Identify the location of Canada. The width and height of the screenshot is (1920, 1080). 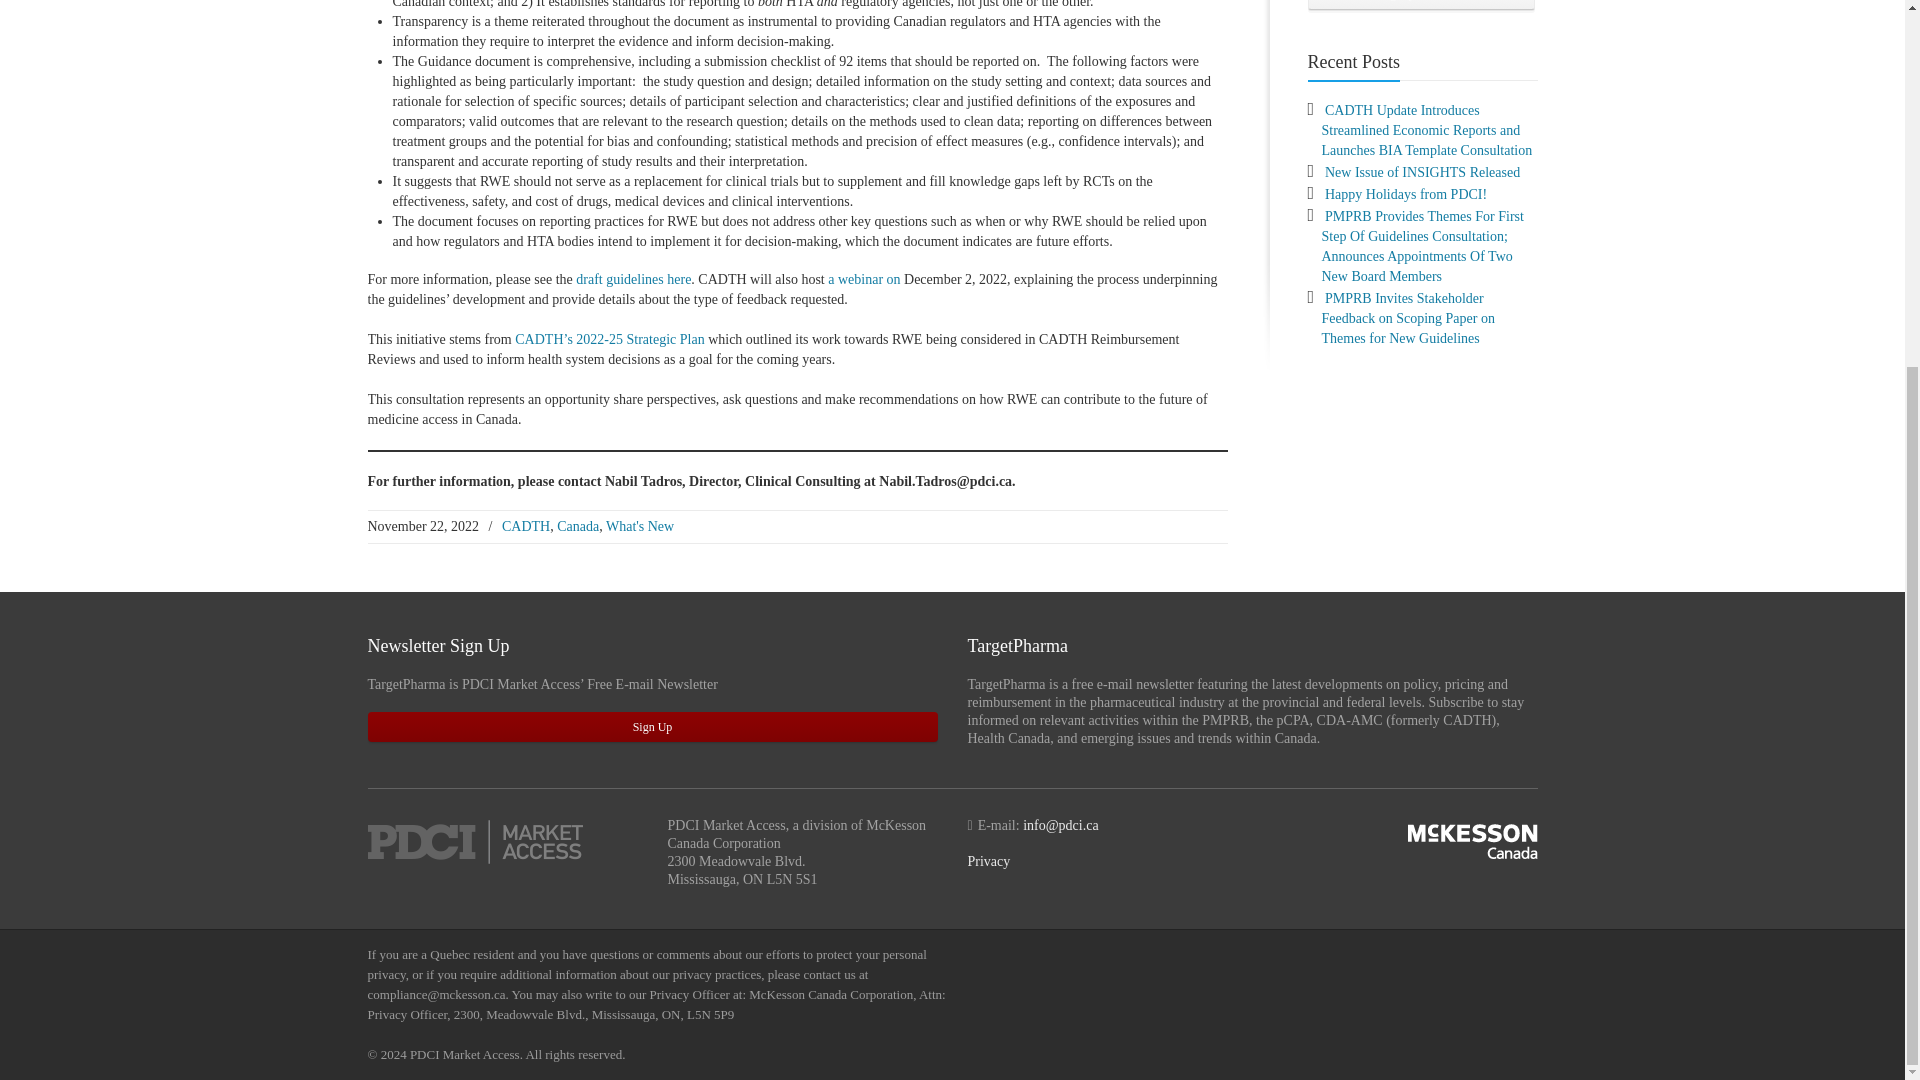
(578, 526).